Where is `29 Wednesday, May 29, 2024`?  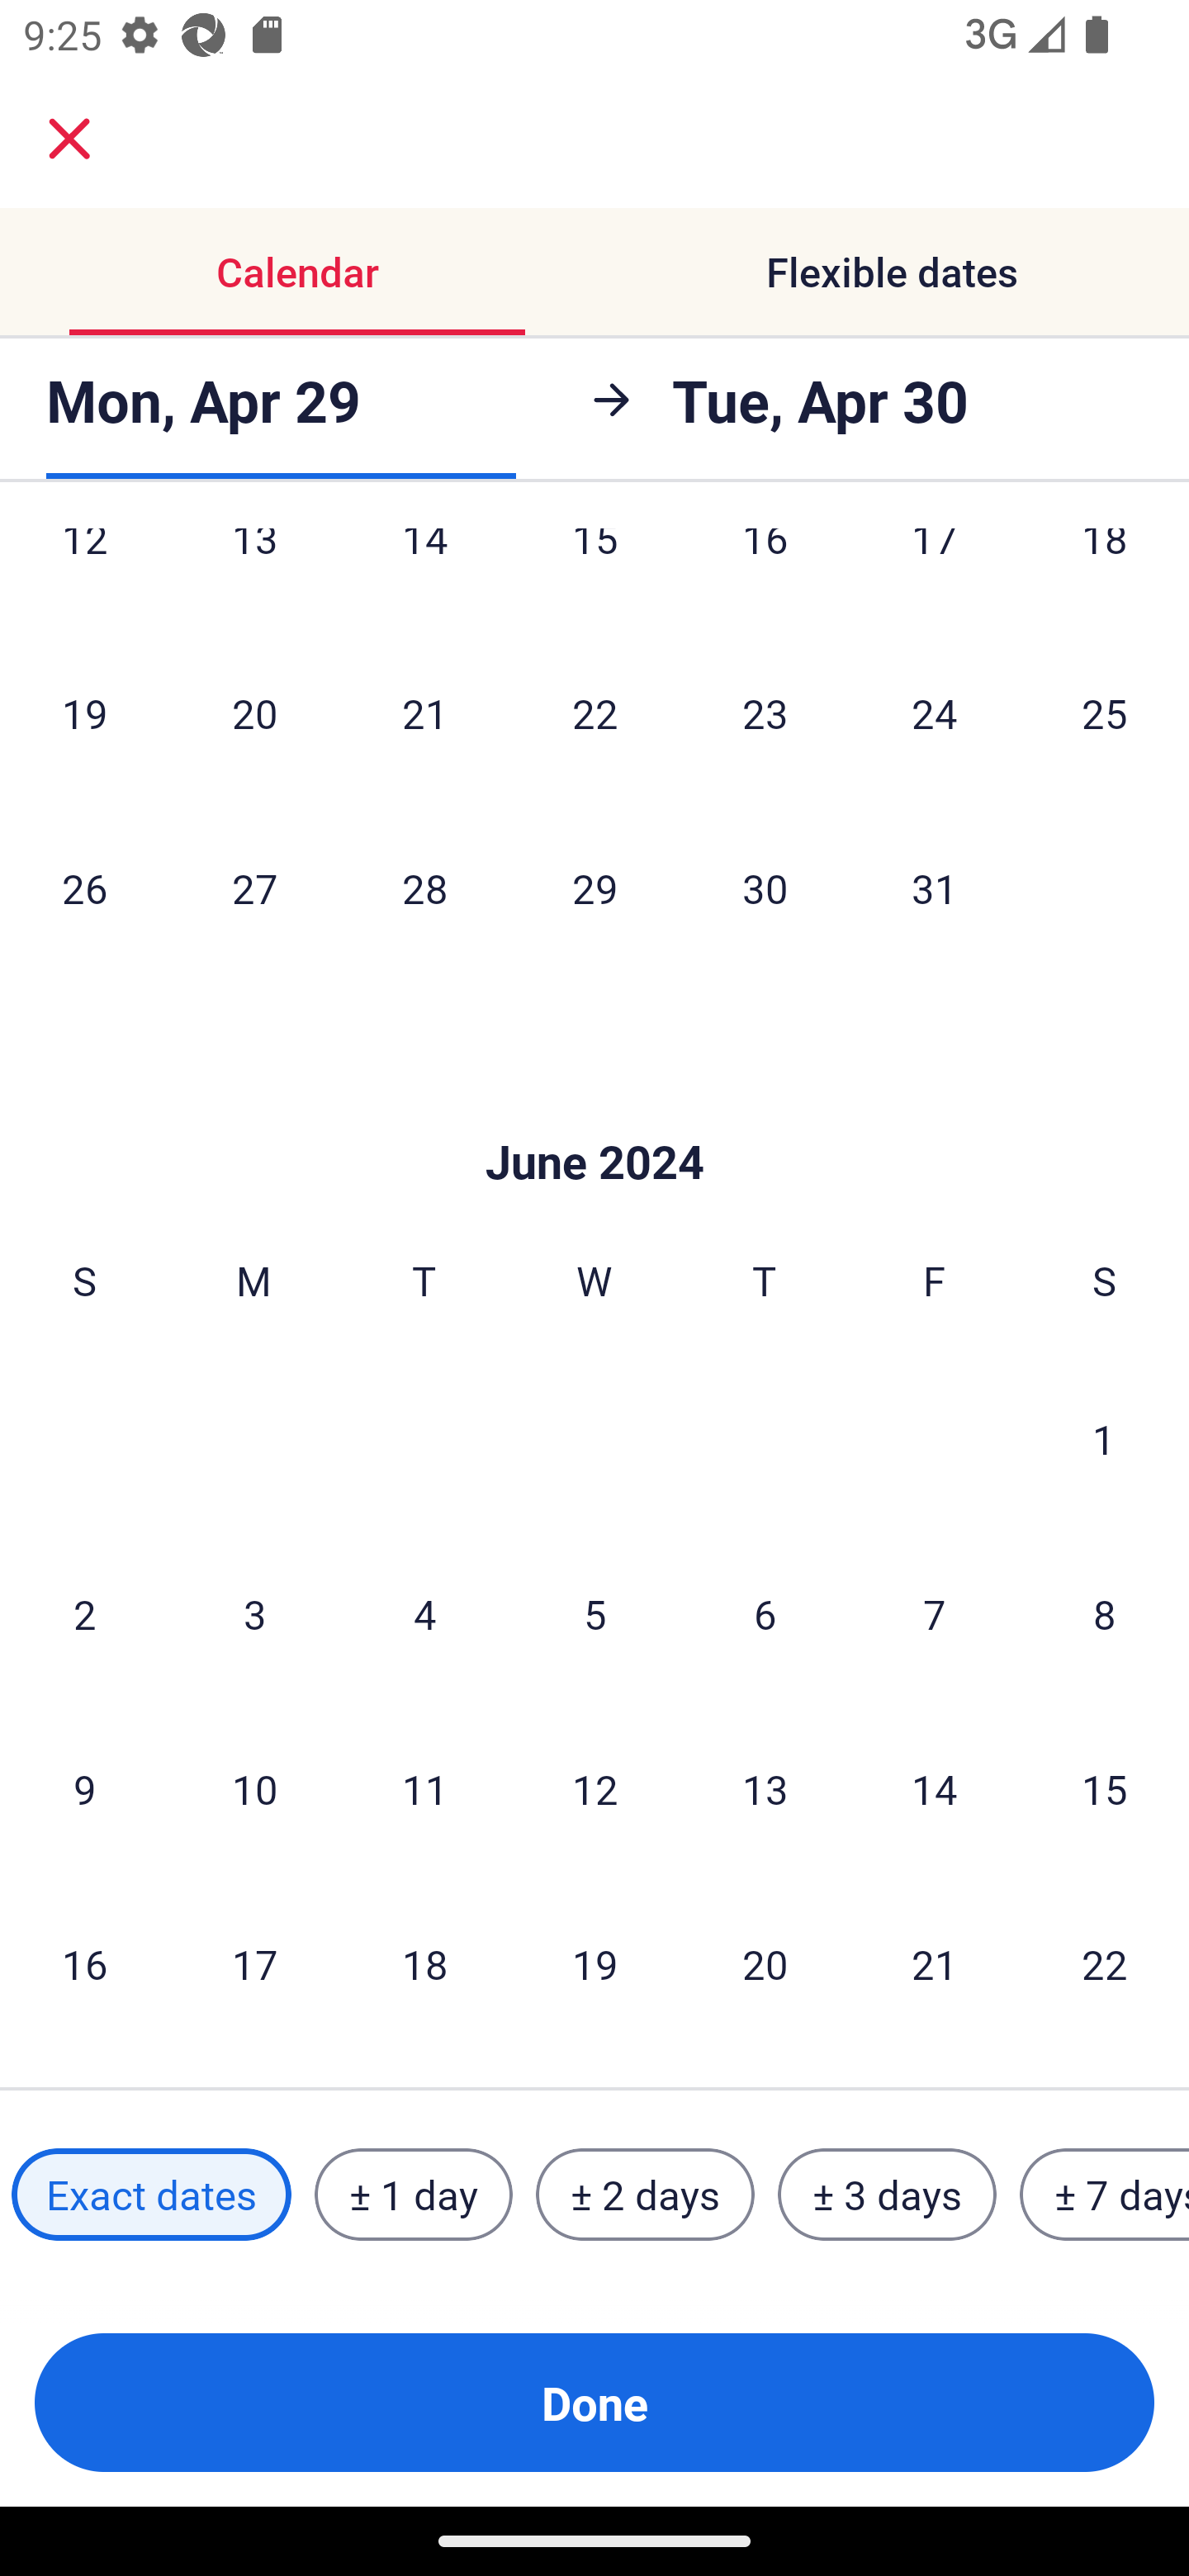
29 Wednesday, May 29, 2024 is located at coordinates (594, 888).